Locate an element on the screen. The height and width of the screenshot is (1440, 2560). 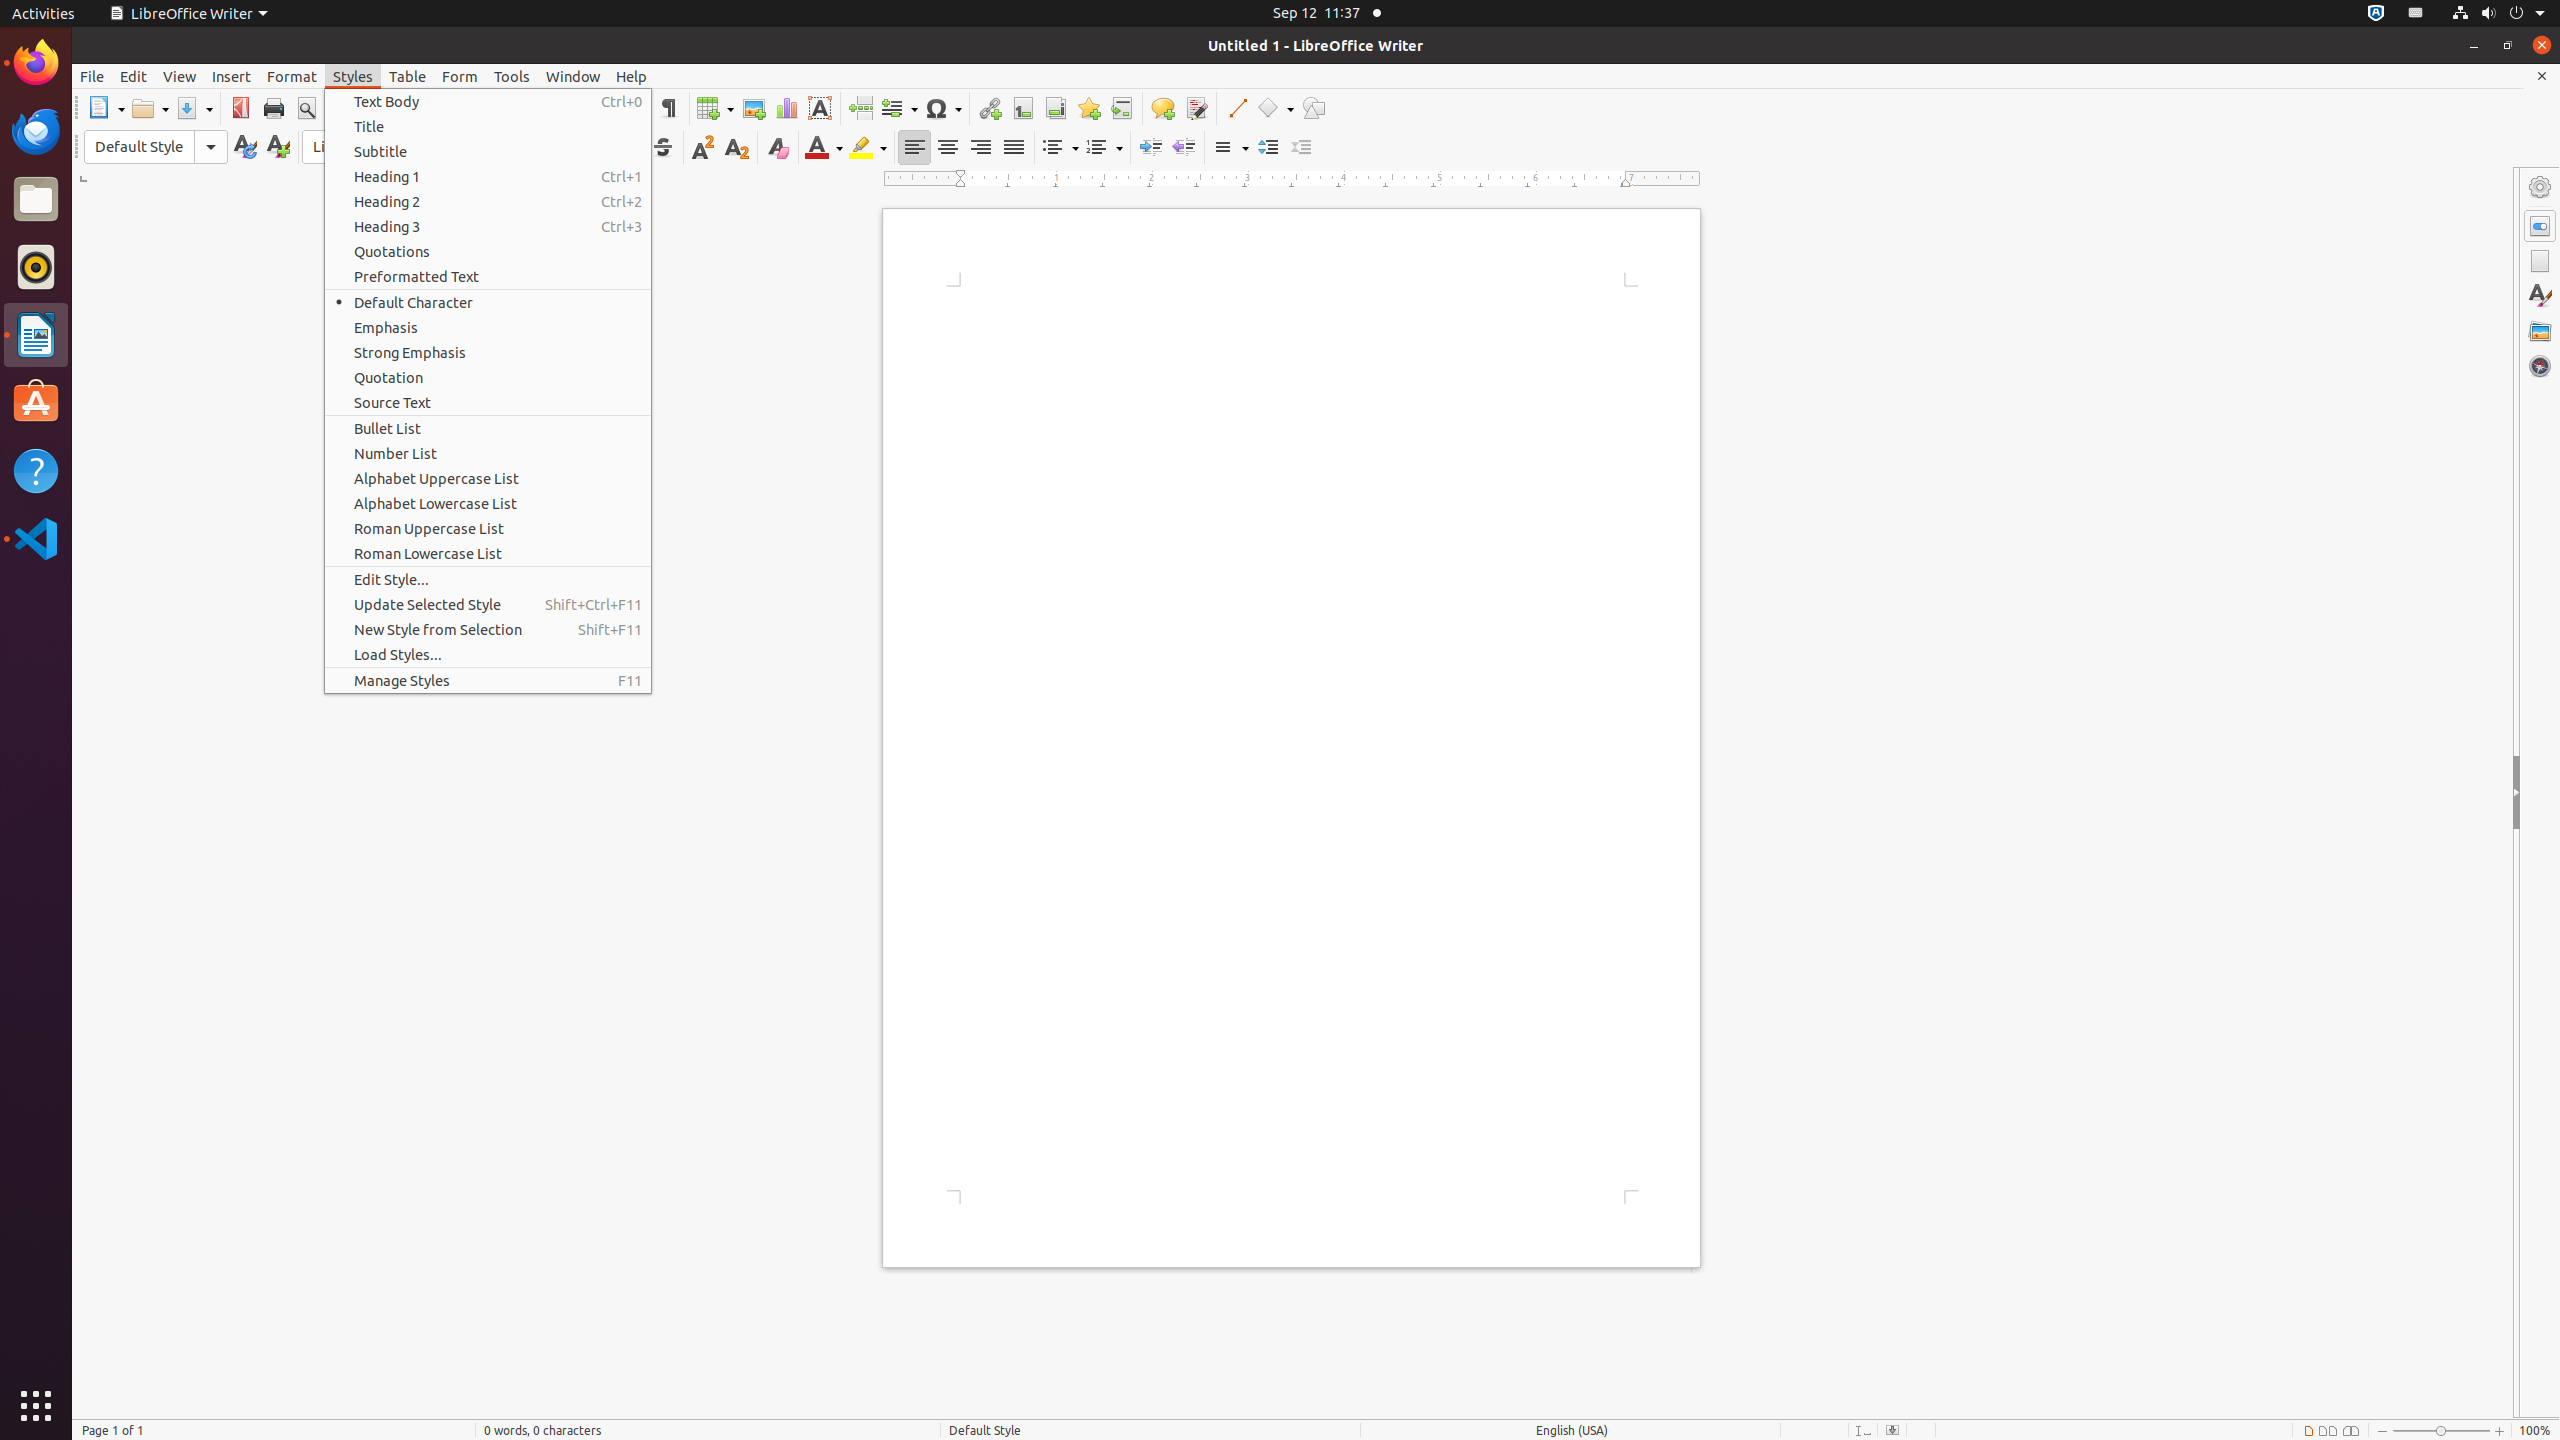
Table is located at coordinates (715, 108).